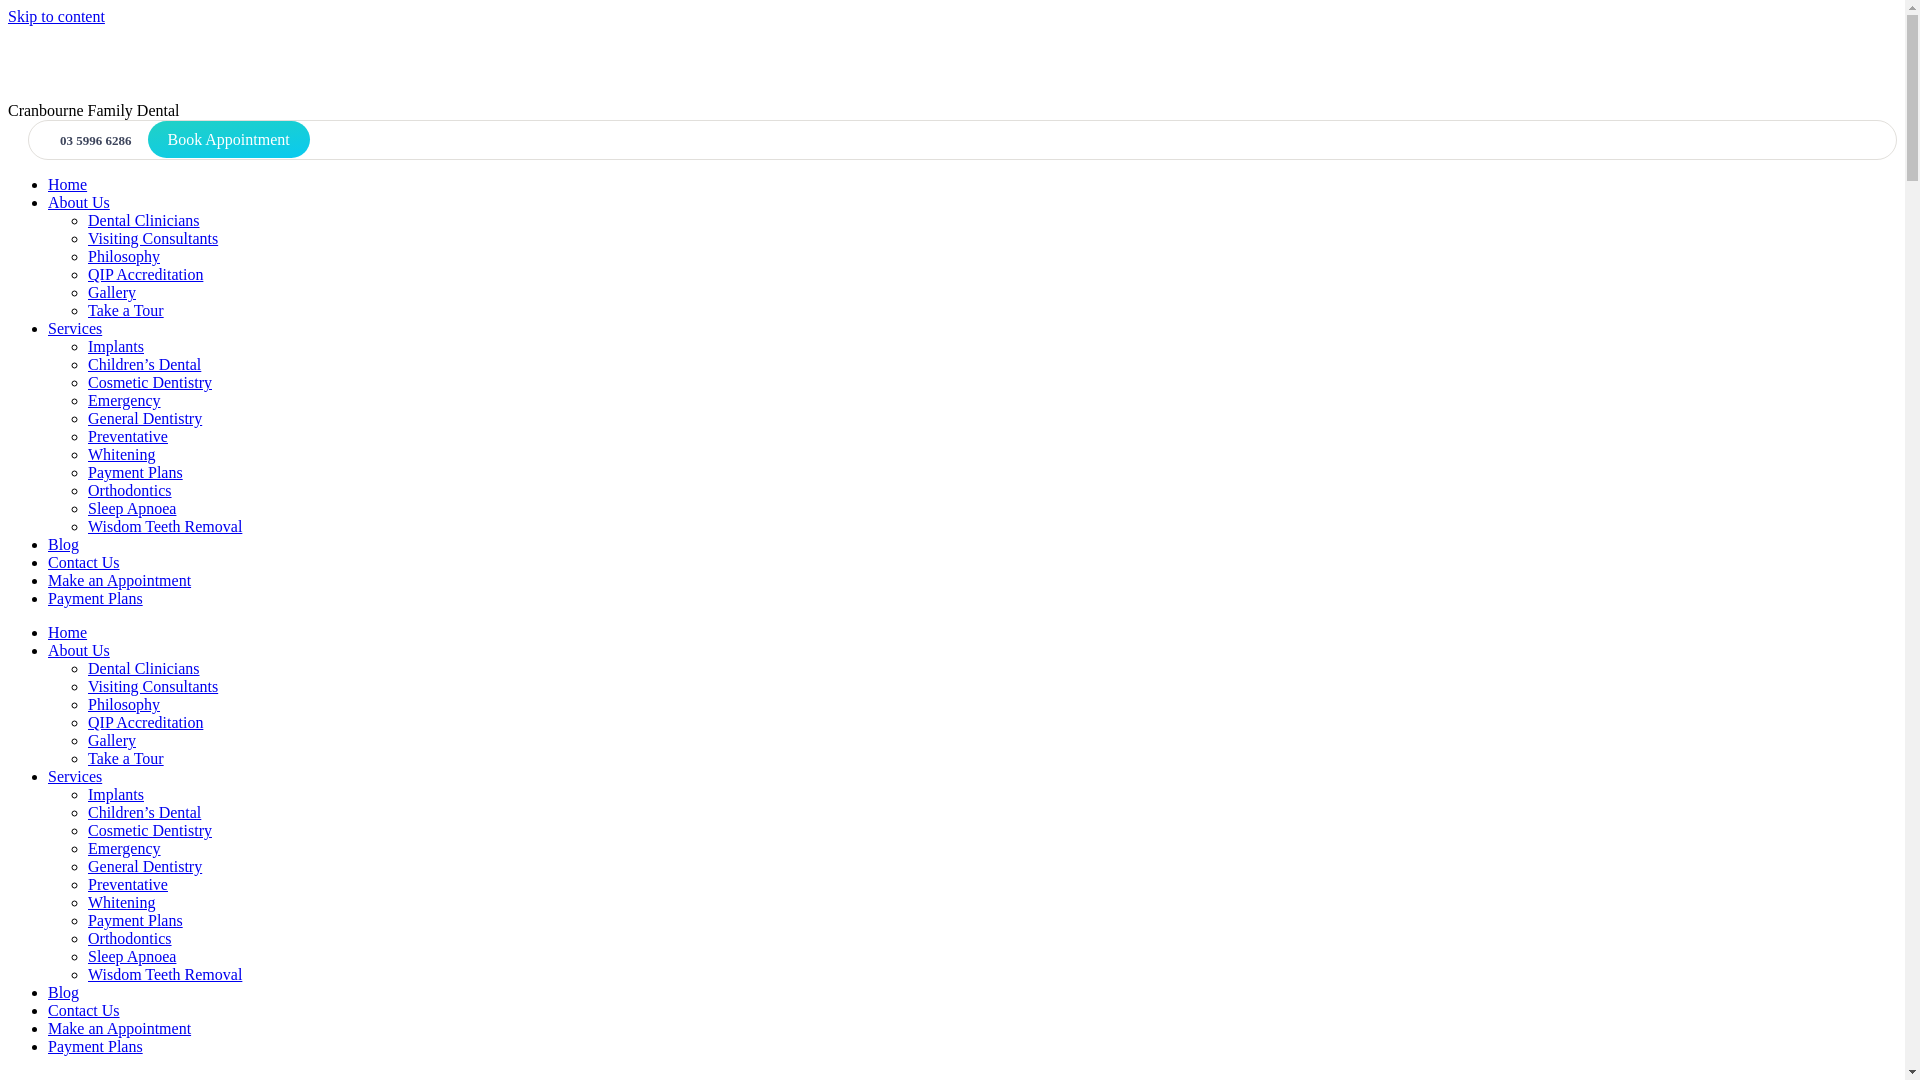 Image resolution: width=1920 pixels, height=1080 pixels. What do you see at coordinates (79, 202) in the screenshot?
I see `About Us` at bounding box center [79, 202].